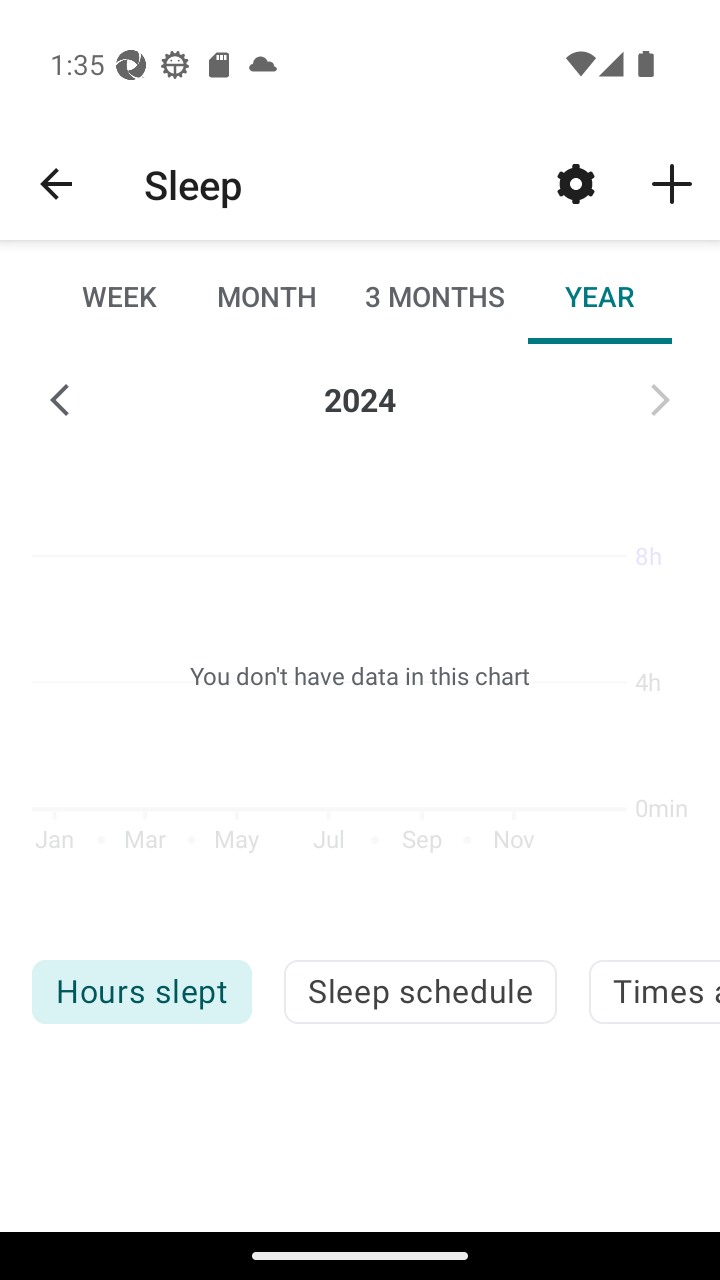  What do you see at coordinates (420, 992) in the screenshot?
I see `Sleep schedule` at bounding box center [420, 992].